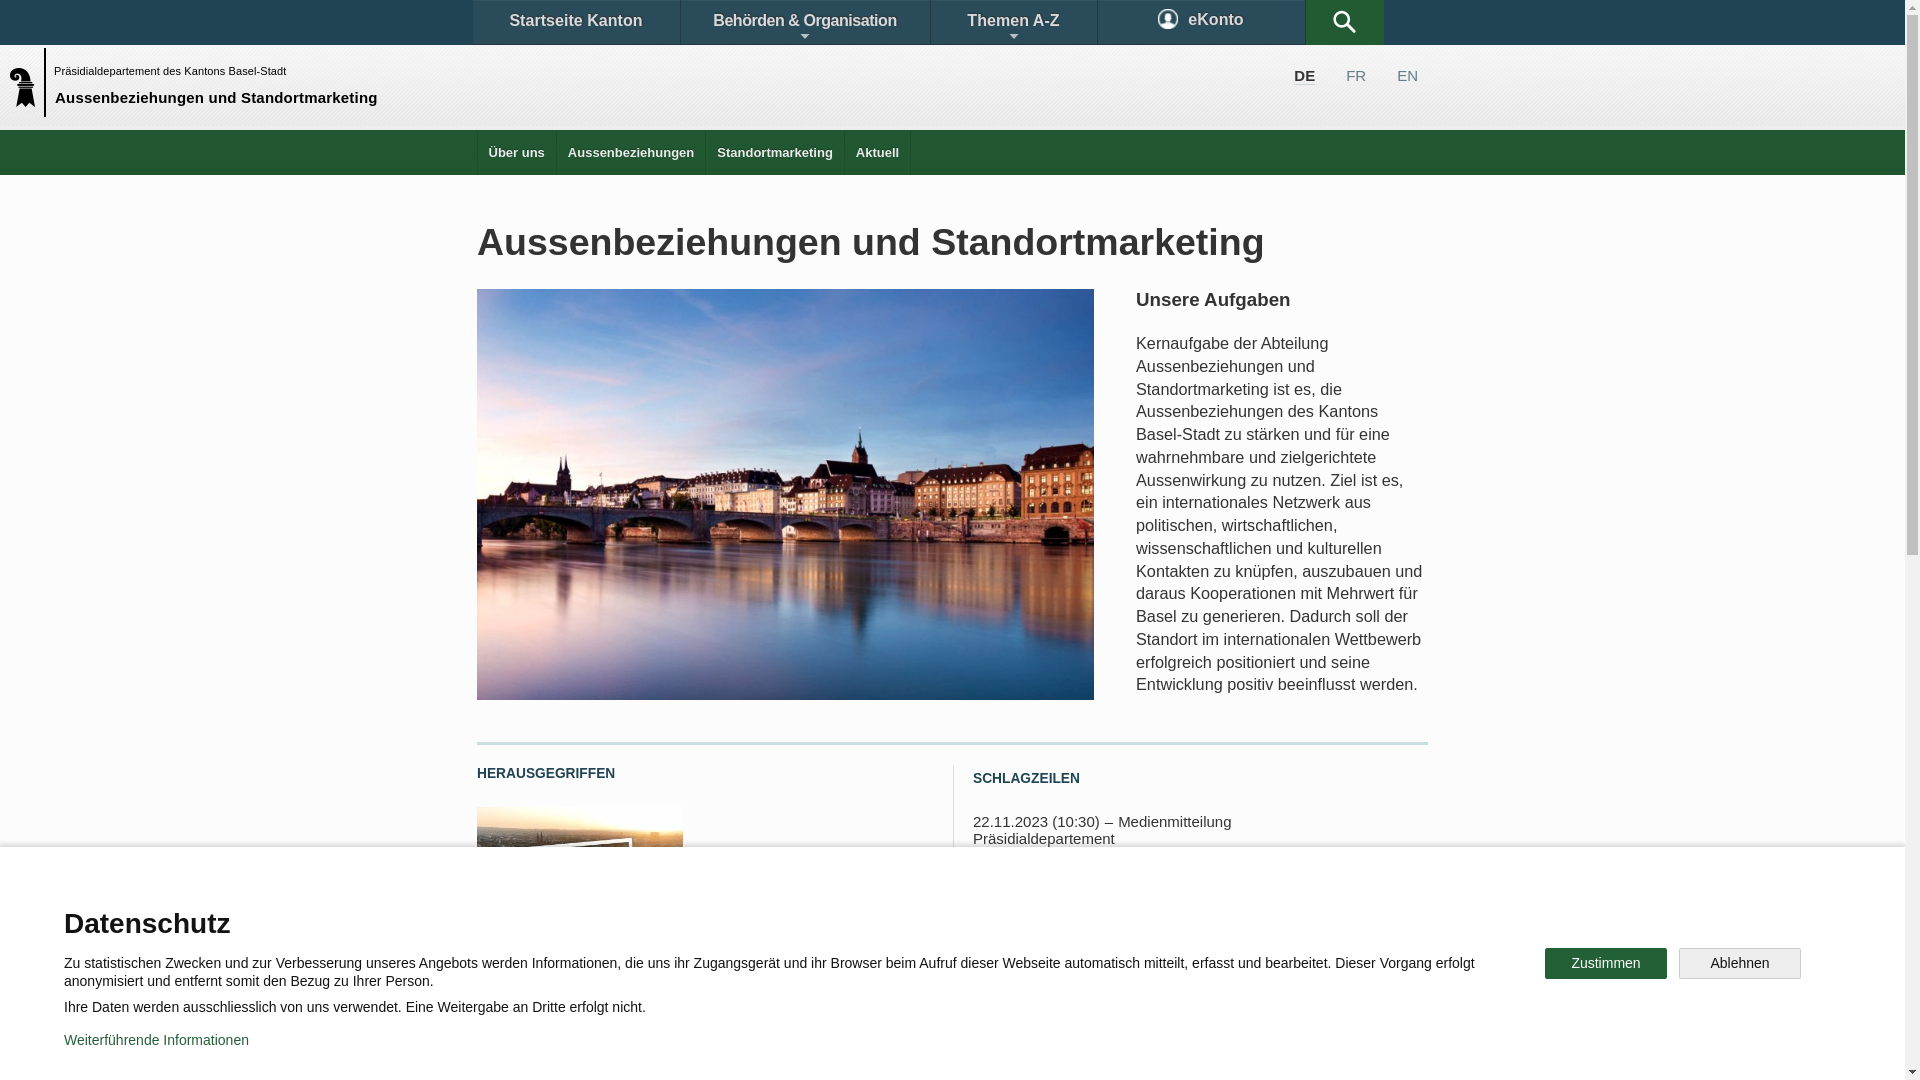 Image resolution: width=1920 pixels, height=1080 pixels. Describe the element at coordinates (788, 914) in the screenshot. I see `Gesetze` at that location.